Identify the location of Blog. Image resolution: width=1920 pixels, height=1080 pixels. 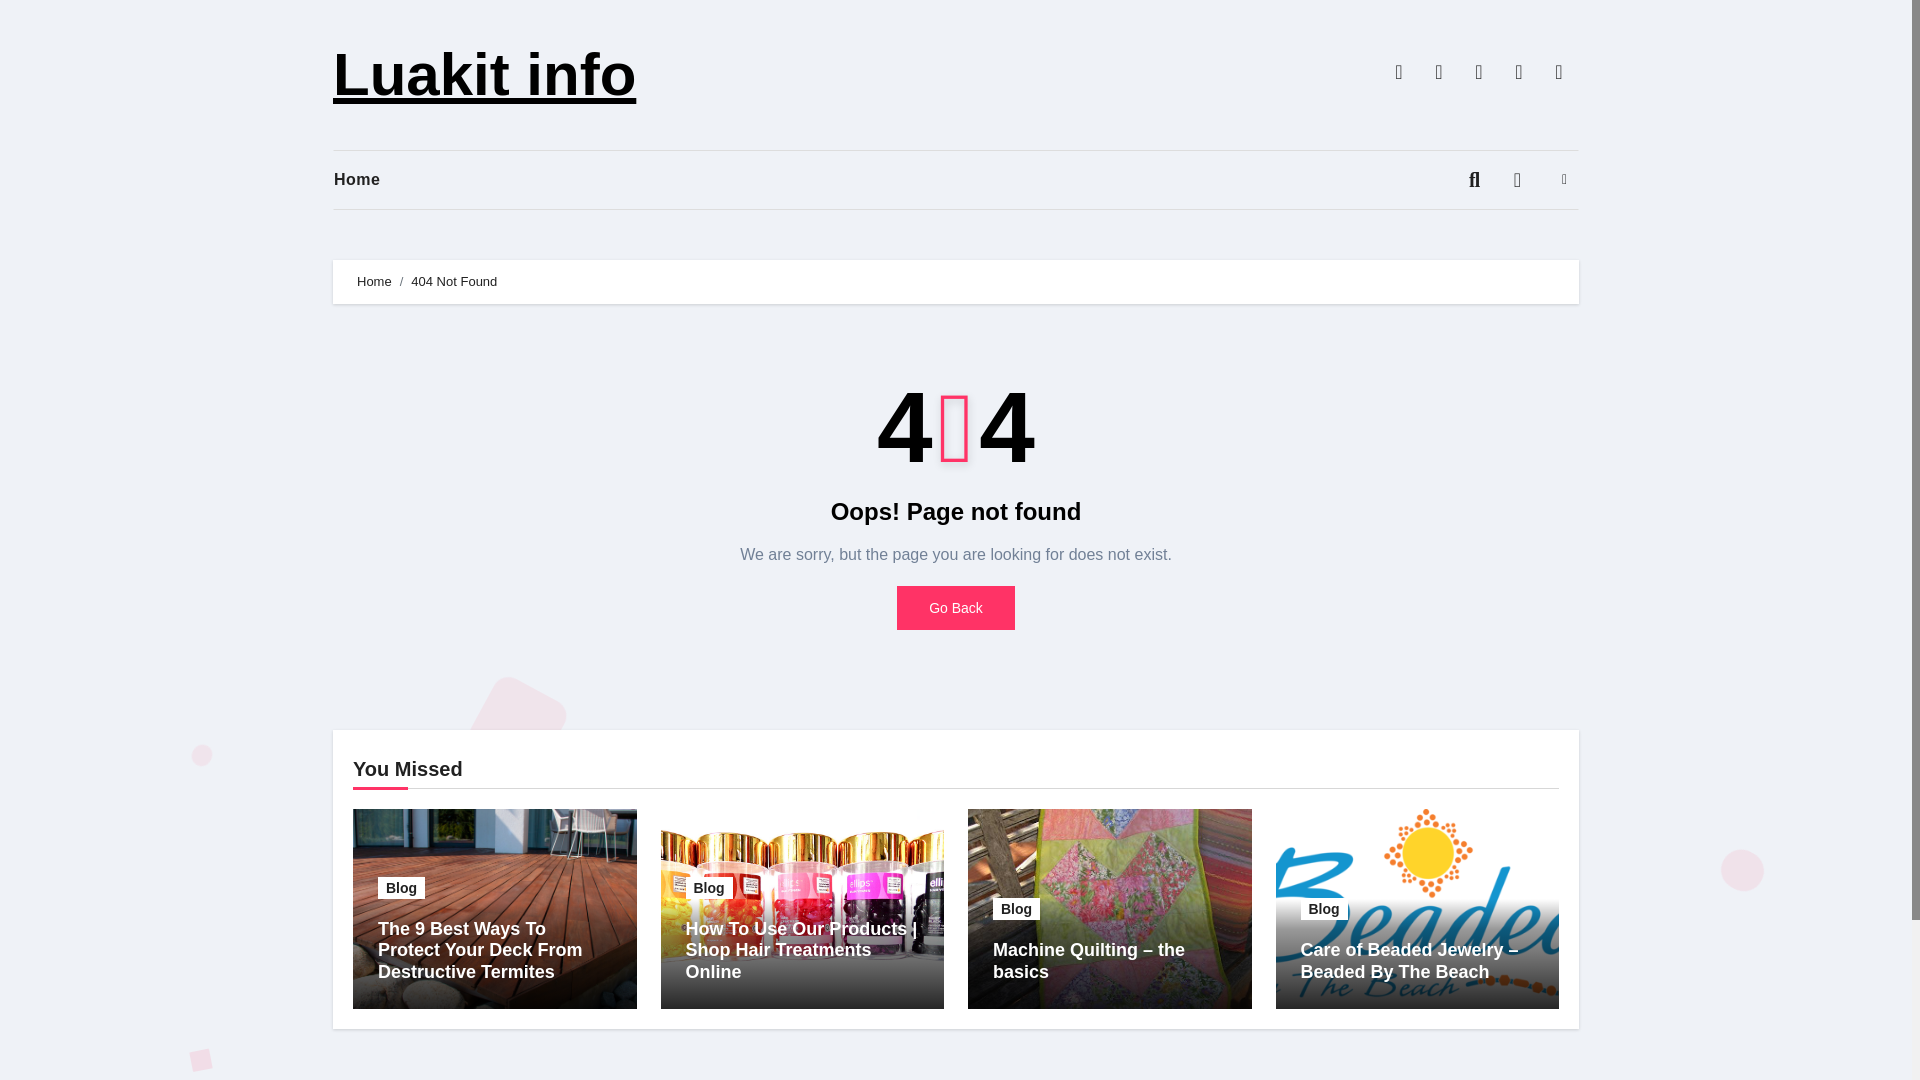
(1323, 908).